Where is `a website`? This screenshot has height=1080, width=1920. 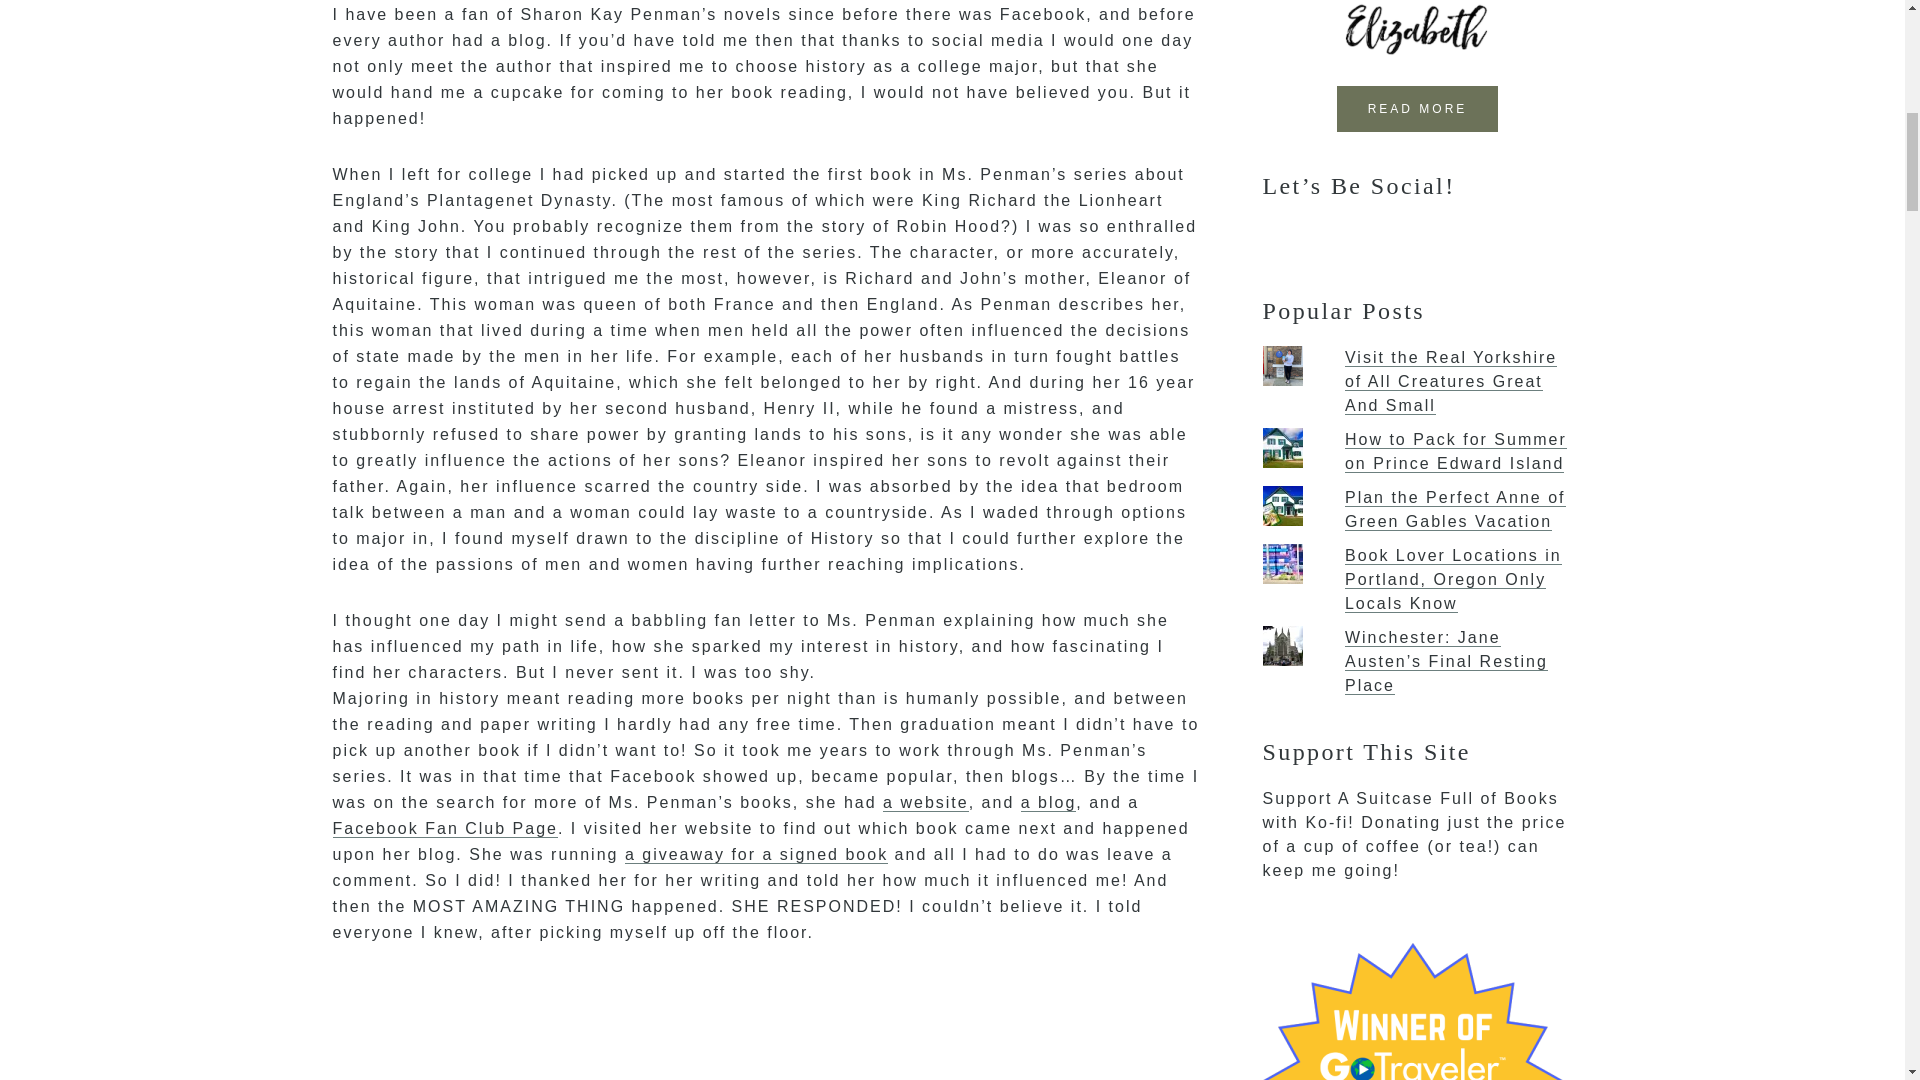 a website is located at coordinates (926, 802).